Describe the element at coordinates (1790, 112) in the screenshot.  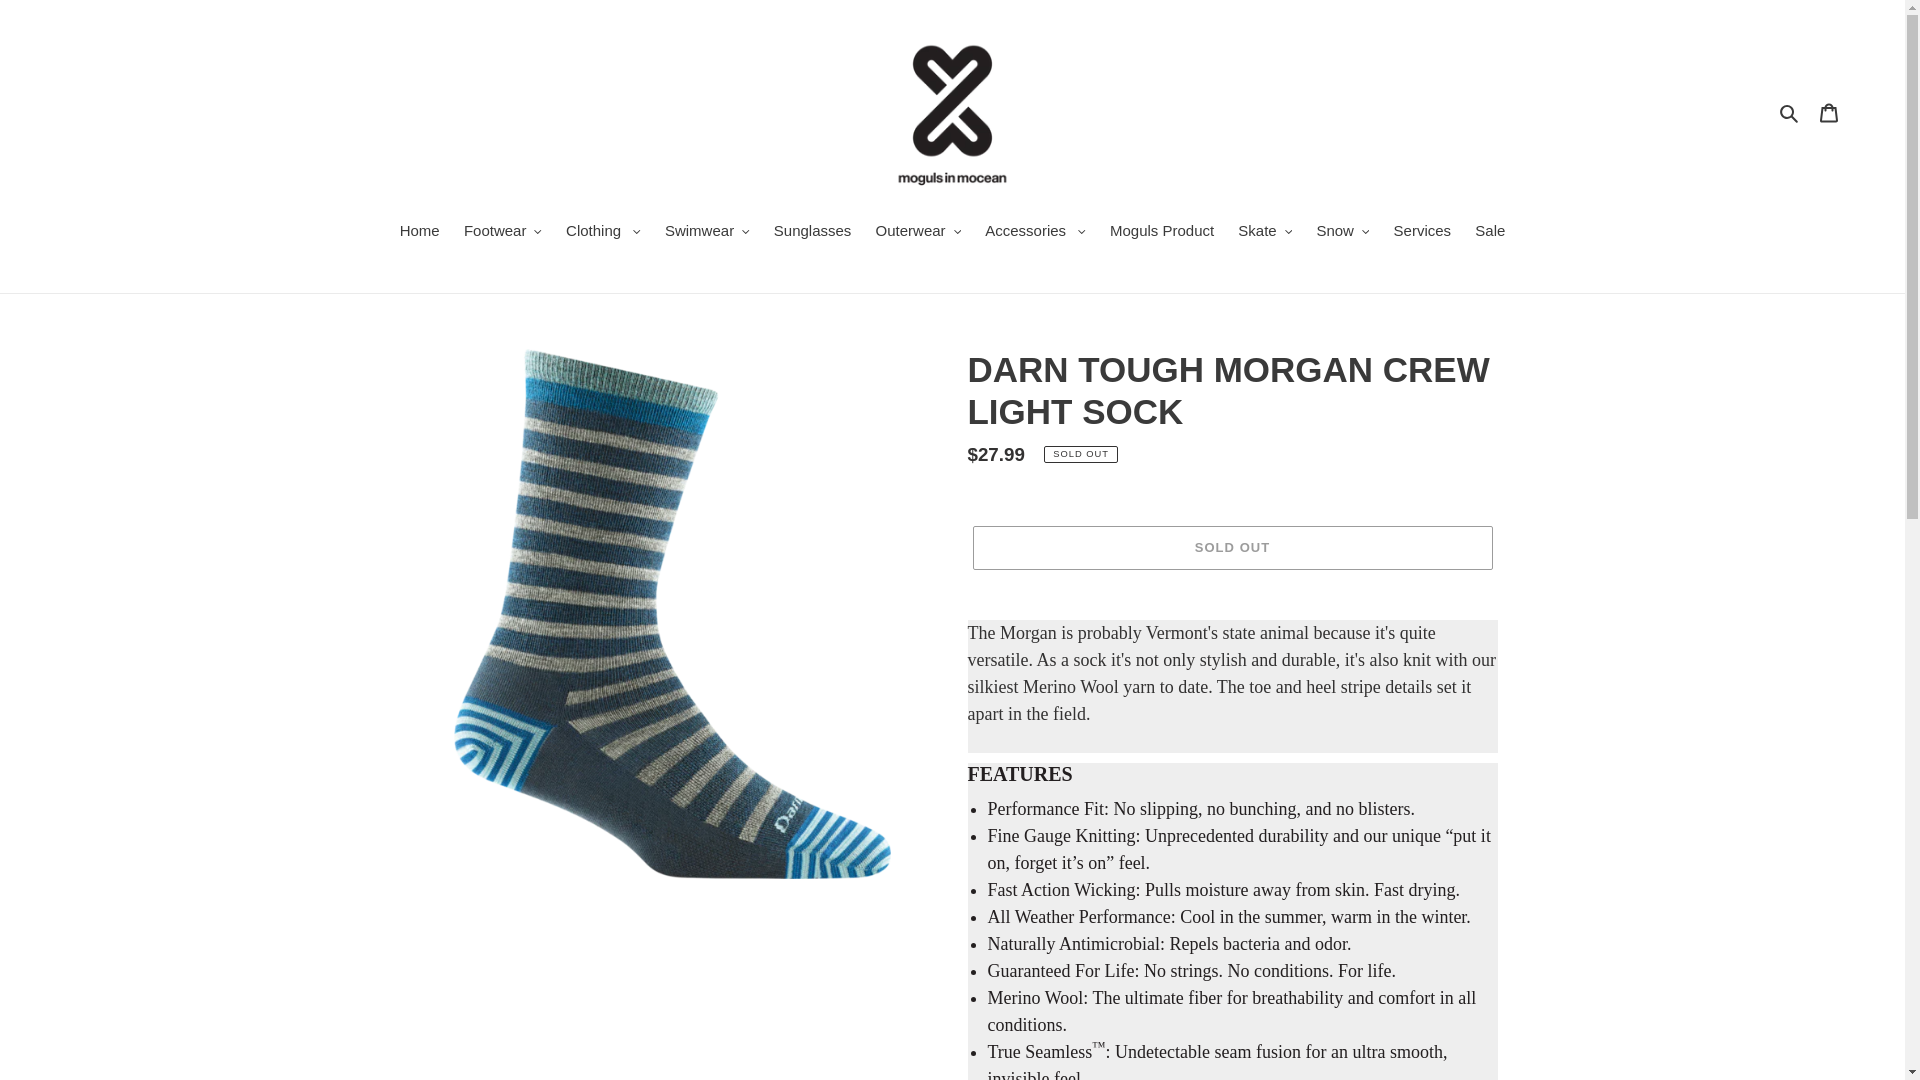
I see `Search` at that location.